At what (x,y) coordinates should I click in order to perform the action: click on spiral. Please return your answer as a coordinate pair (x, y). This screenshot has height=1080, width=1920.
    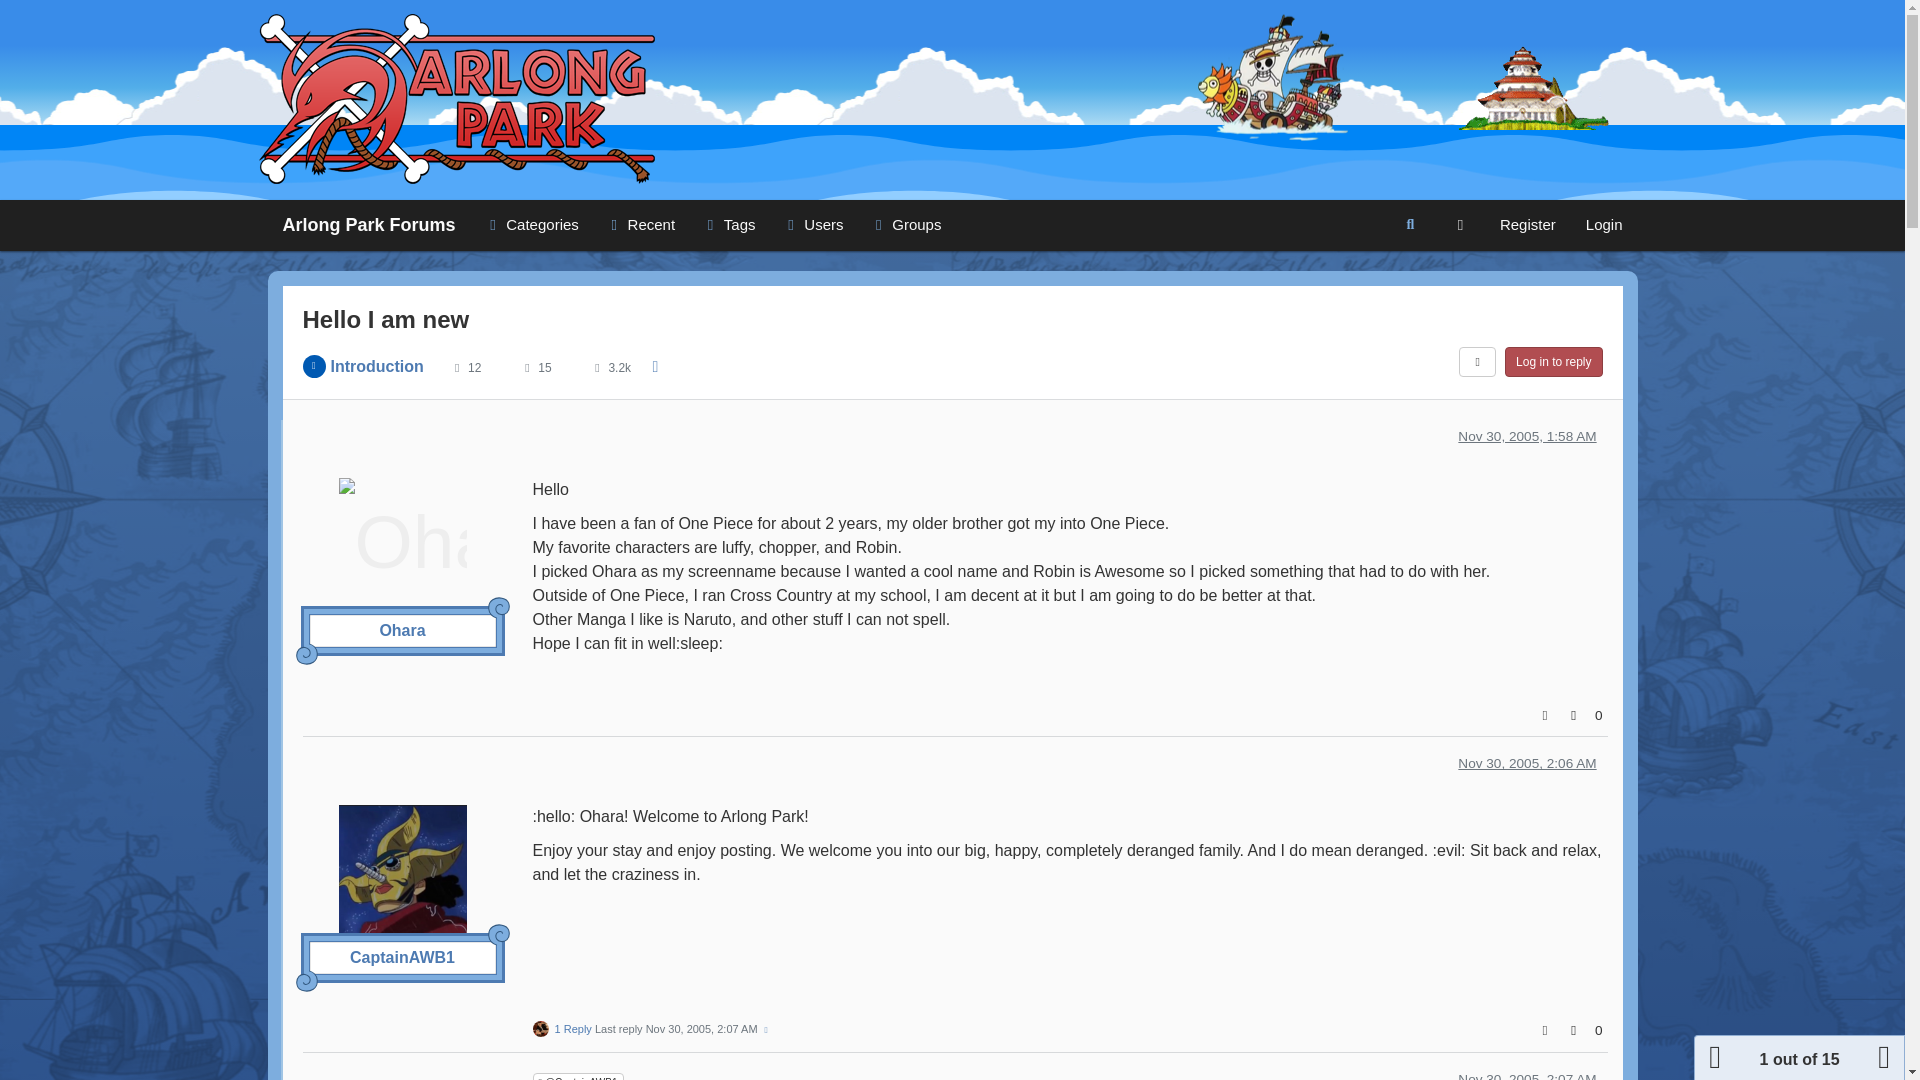
    Looking at the image, I should click on (306, 654).